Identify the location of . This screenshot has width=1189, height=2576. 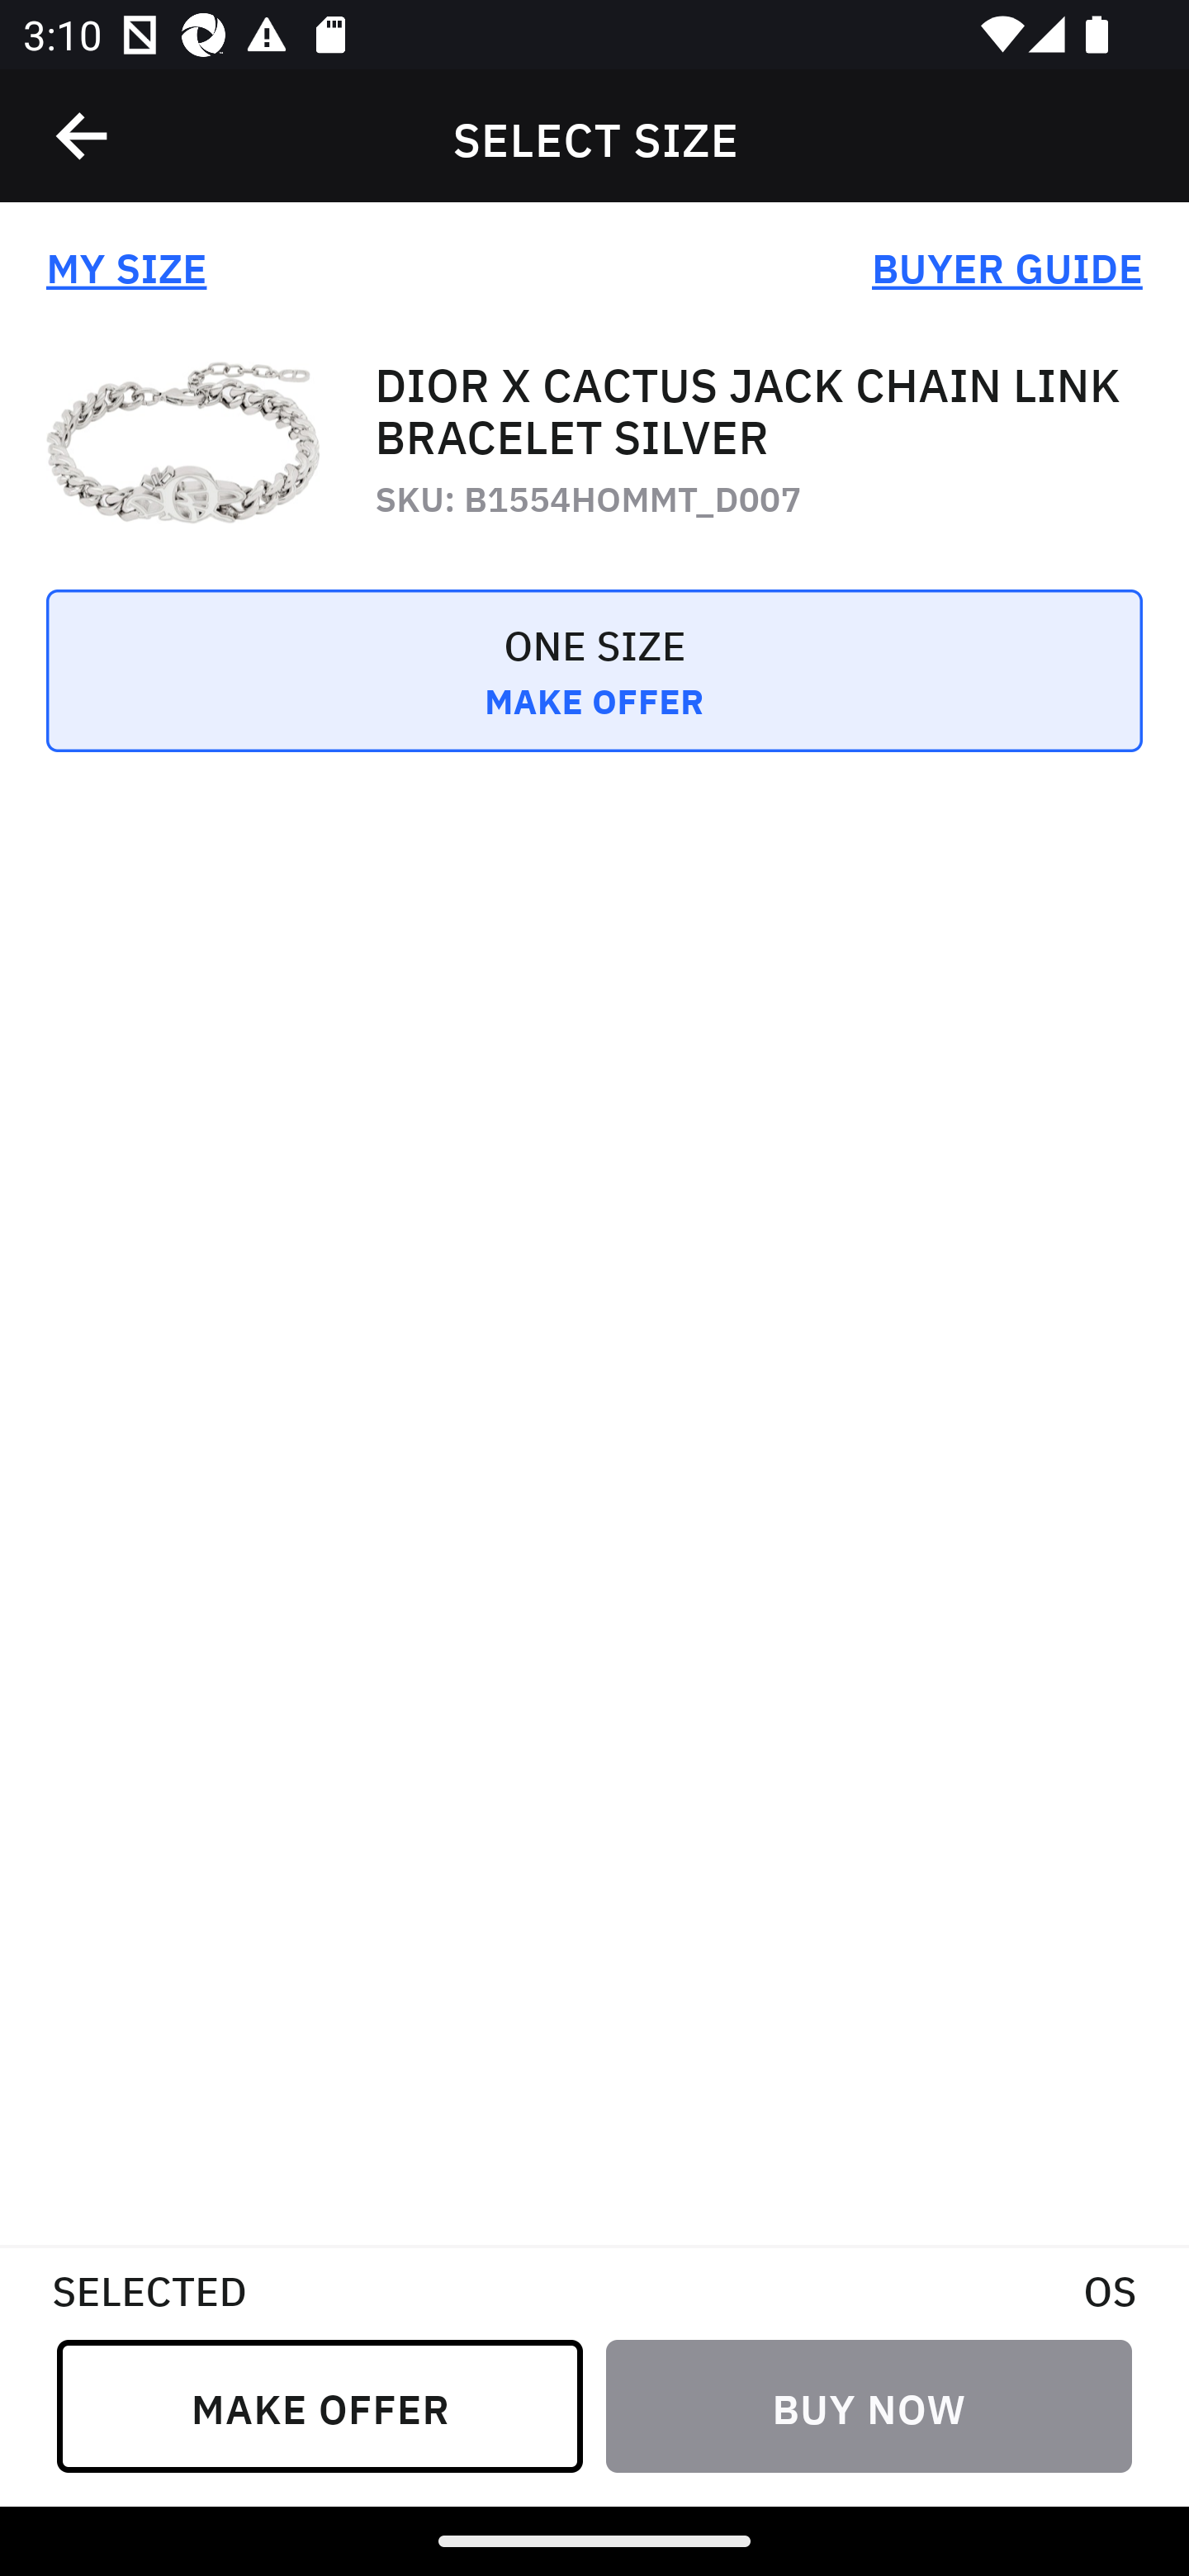
(83, 136).